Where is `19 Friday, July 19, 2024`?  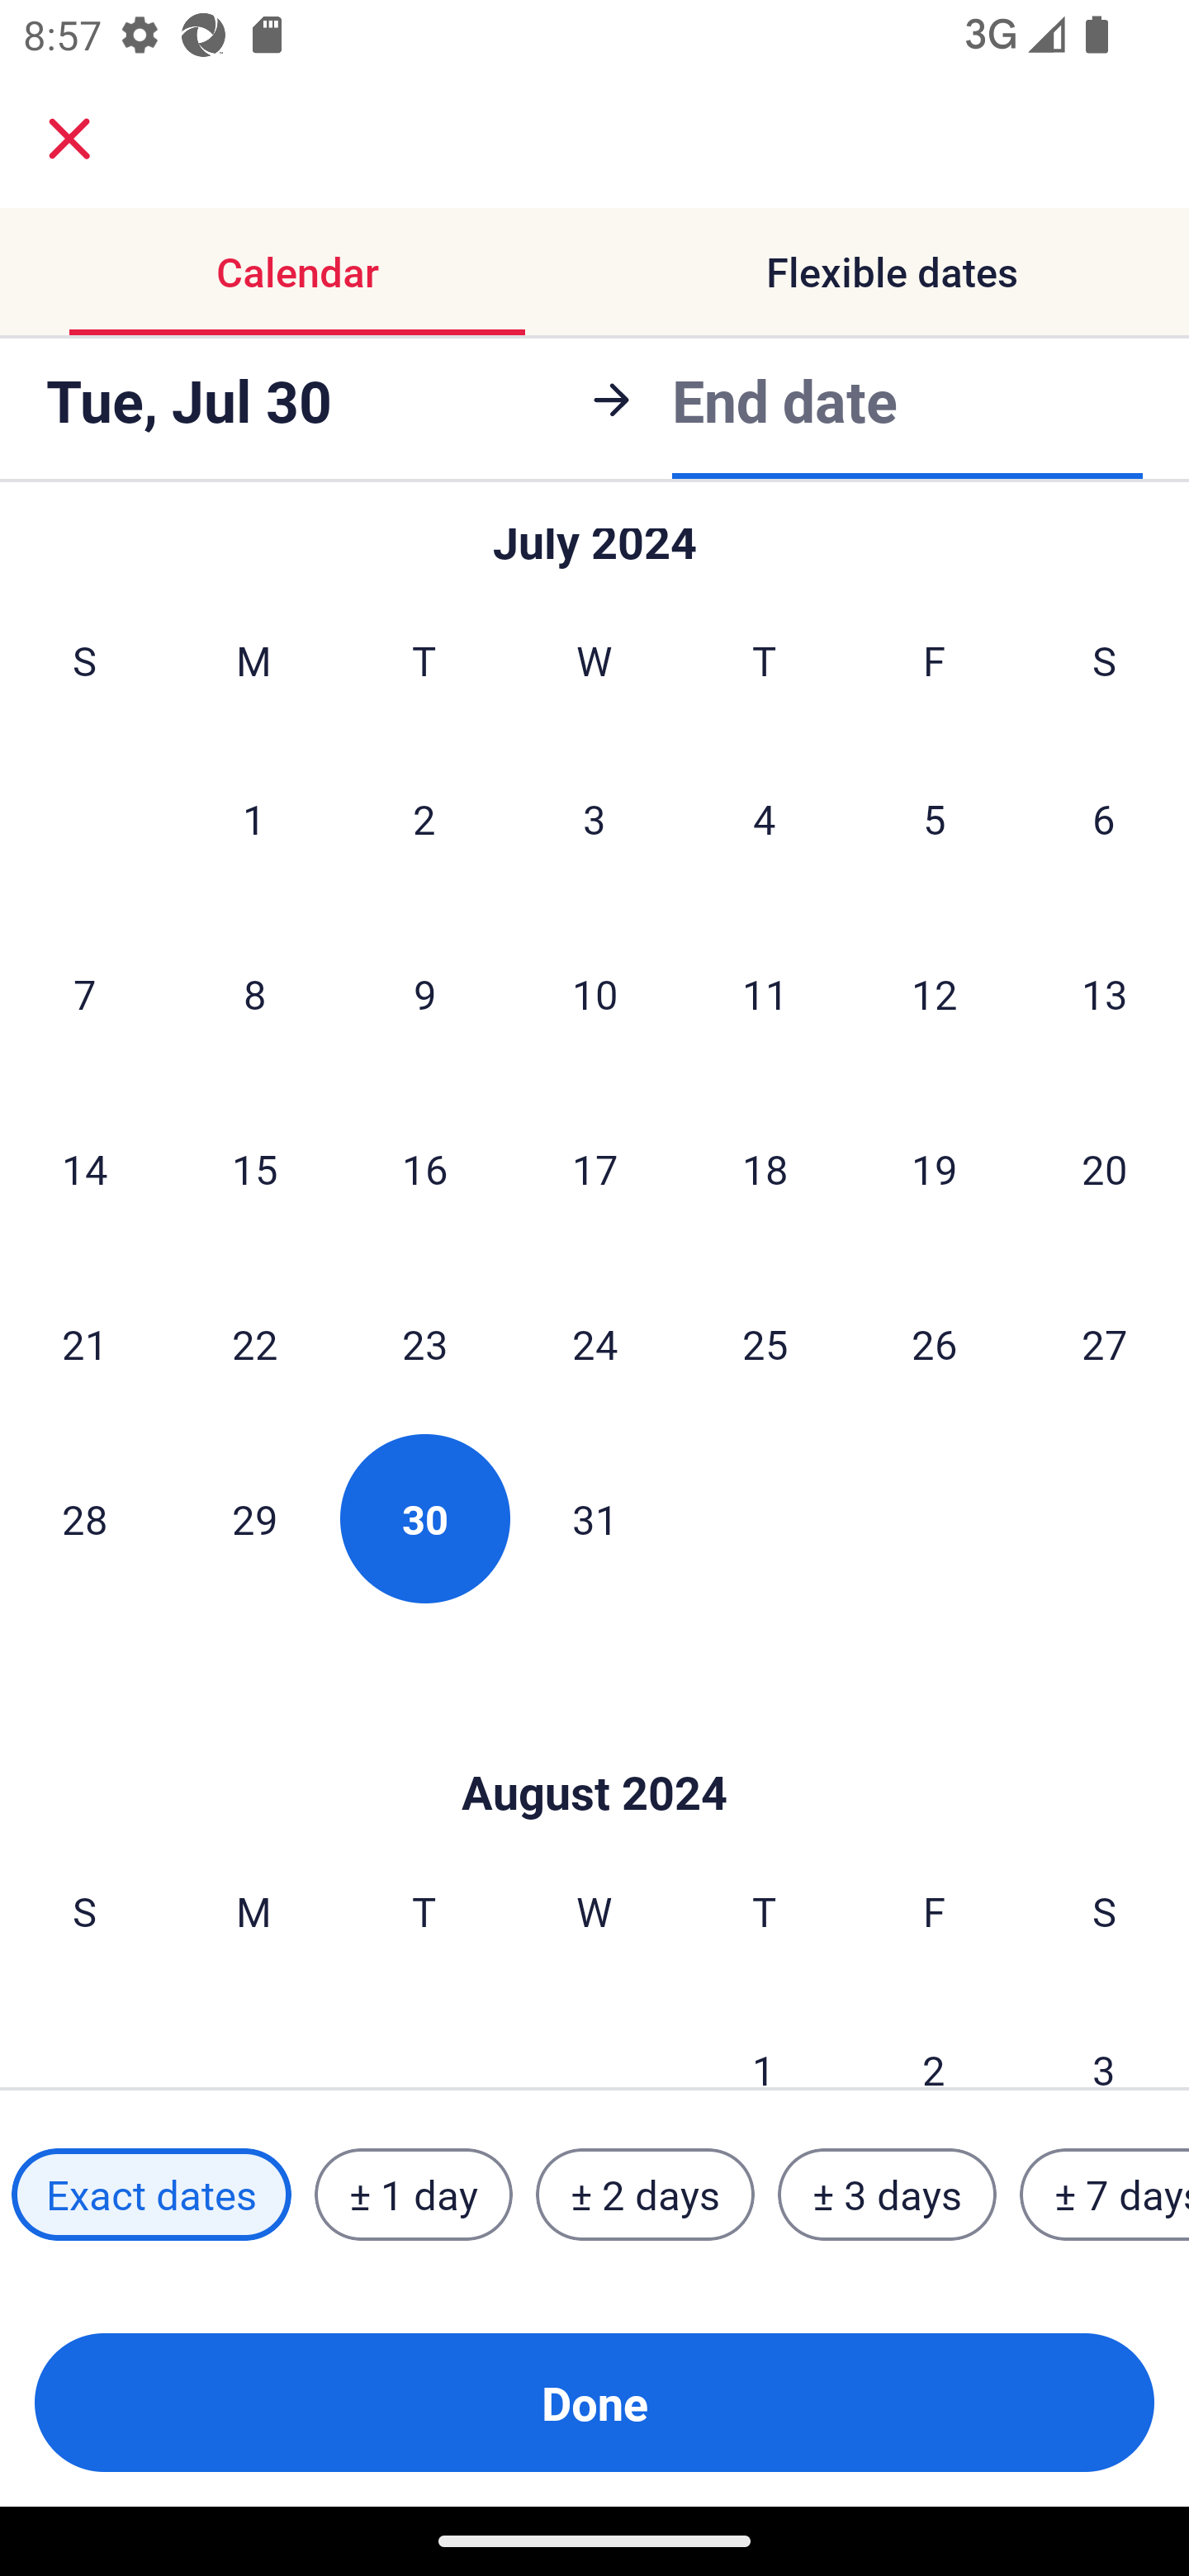 19 Friday, July 19, 2024 is located at coordinates (935, 1169).